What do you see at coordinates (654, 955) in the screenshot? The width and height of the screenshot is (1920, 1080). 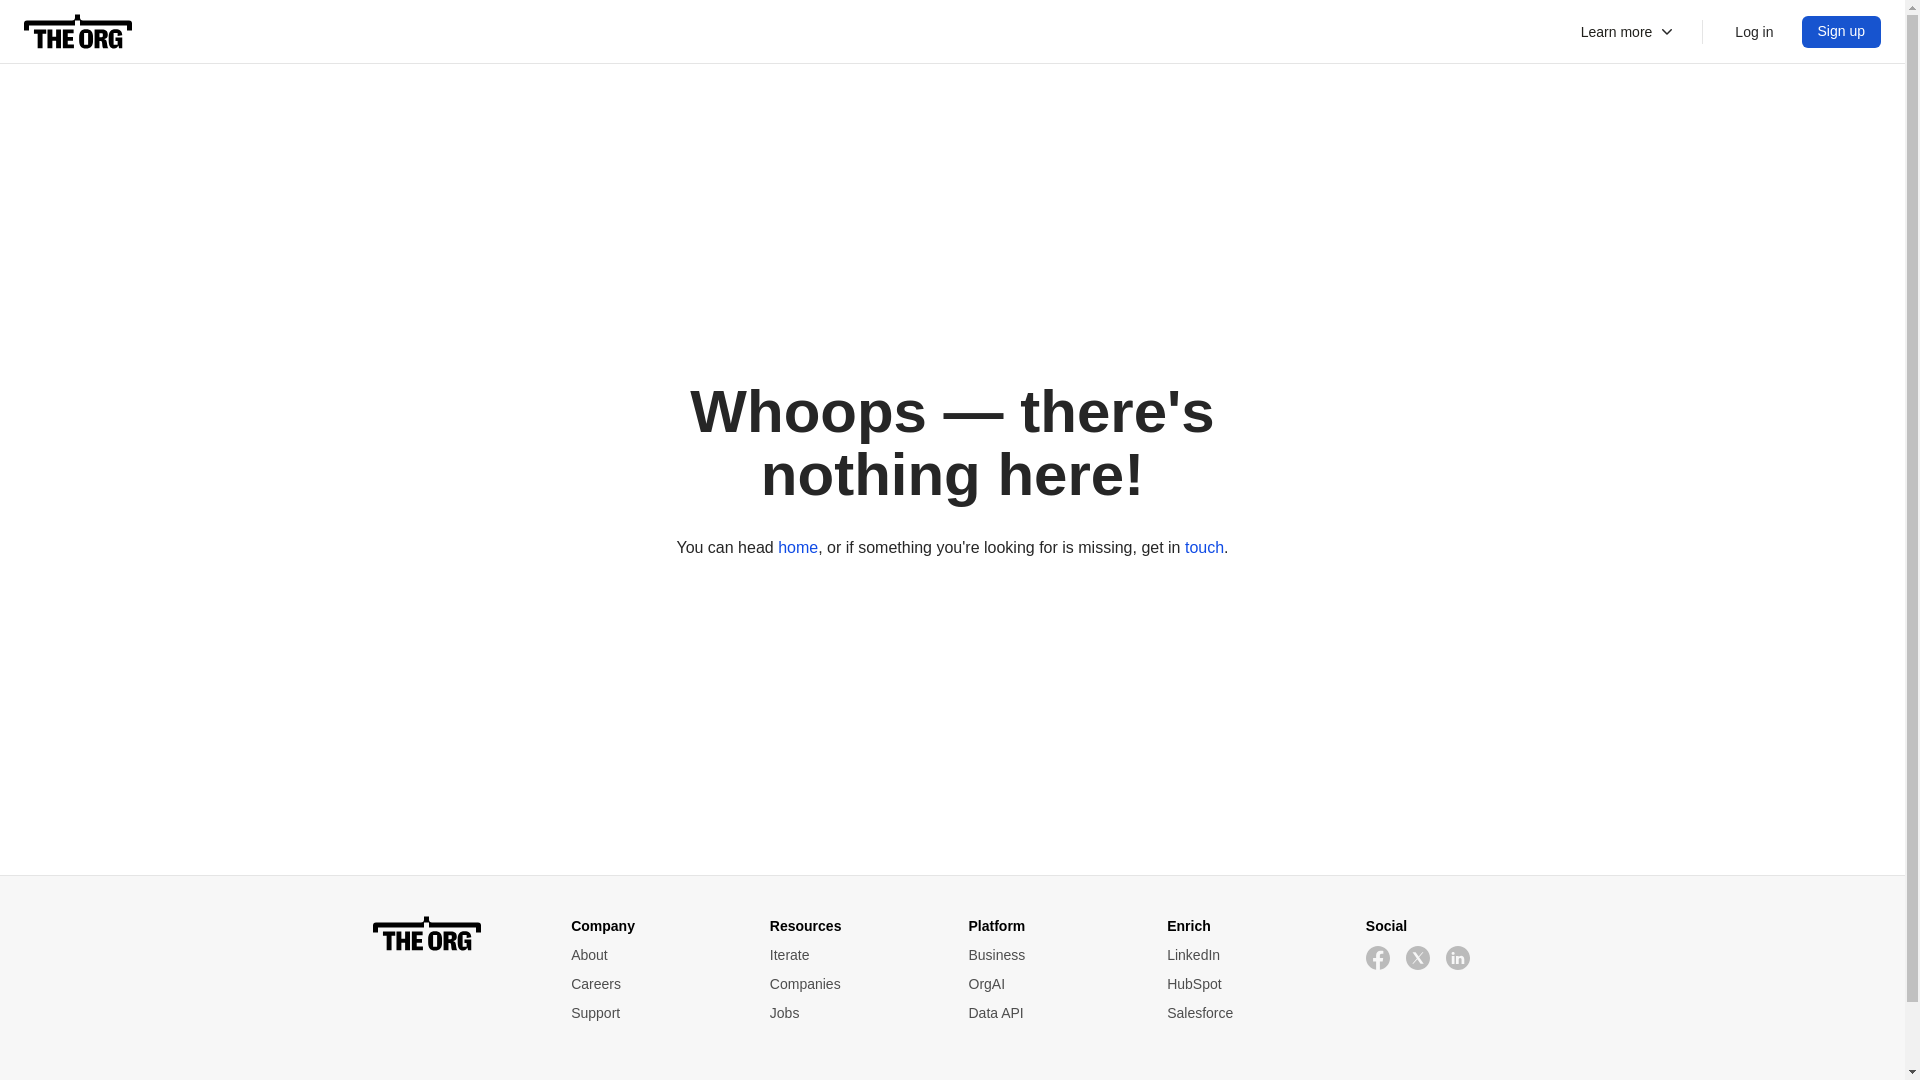 I see `About` at bounding box center [654, 955].